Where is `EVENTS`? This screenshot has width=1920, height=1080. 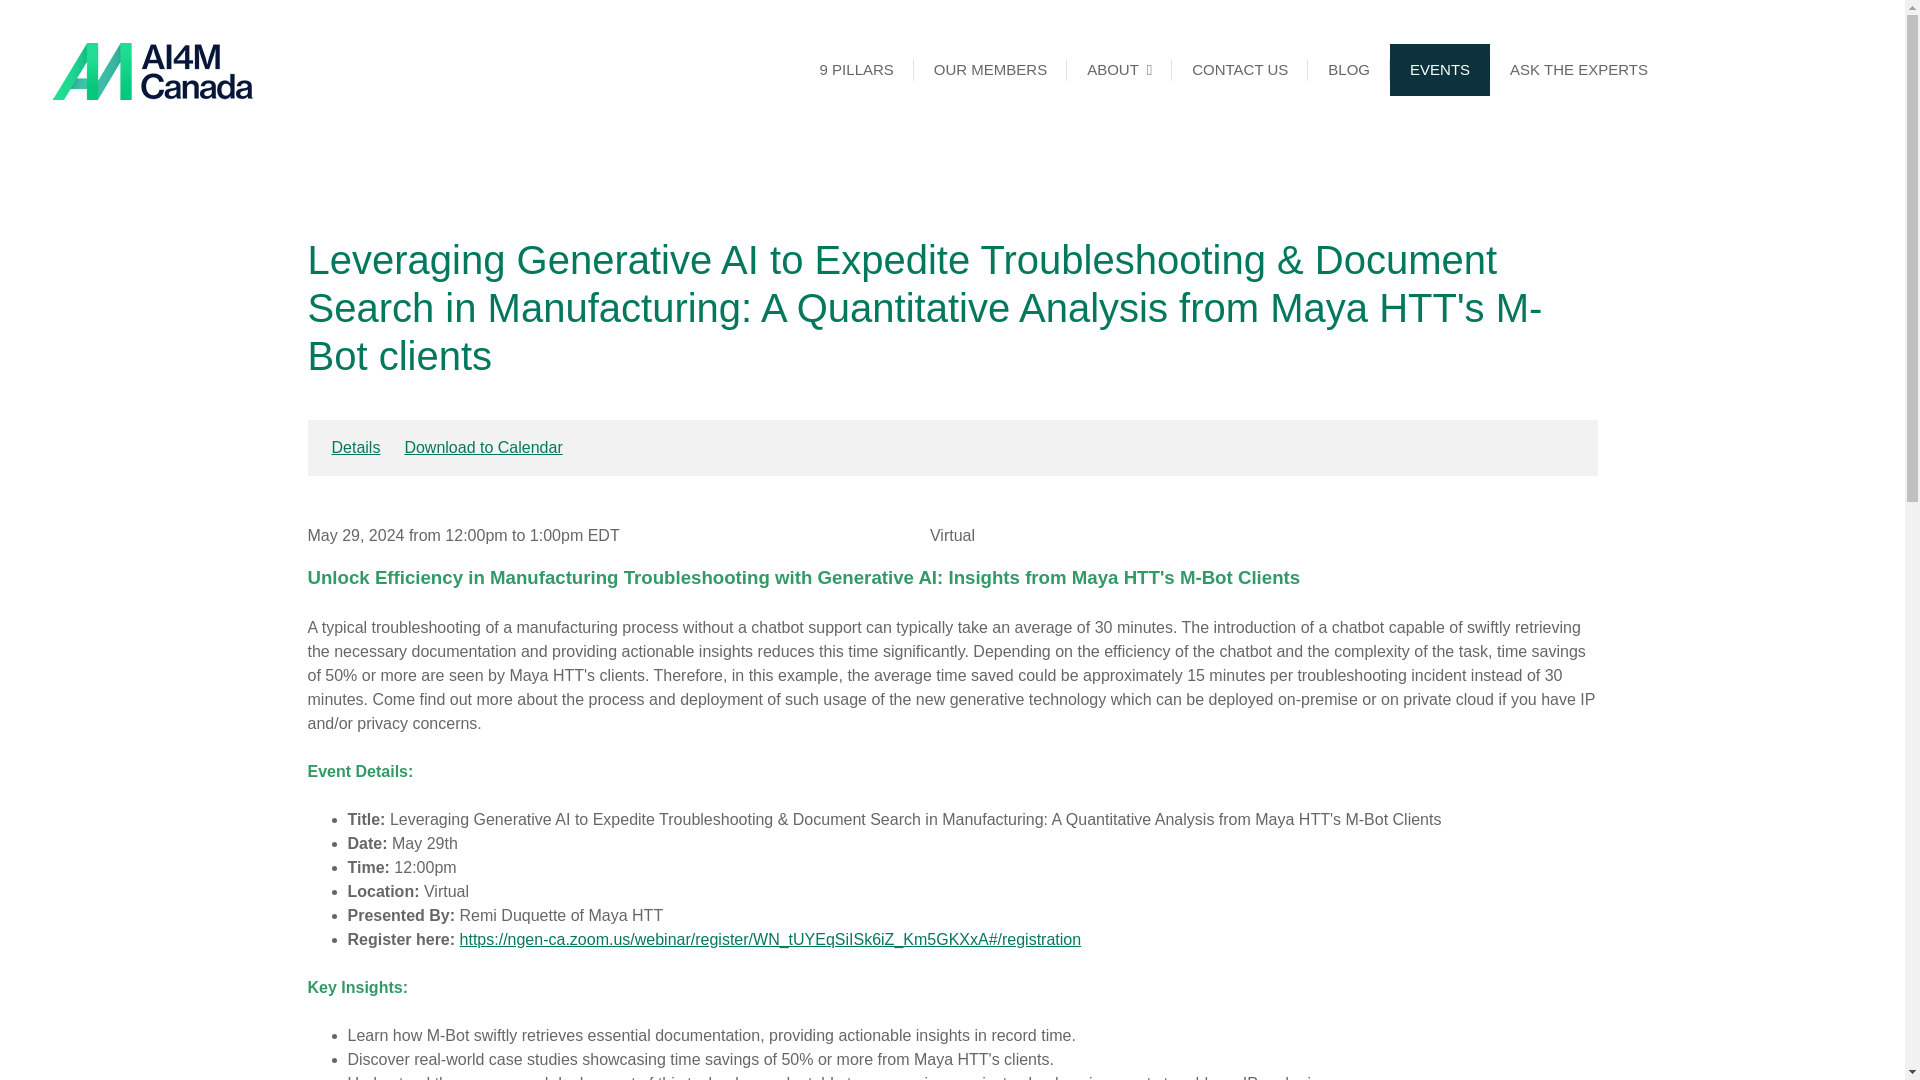
EVENTS is located at coordinates (1440, 70).